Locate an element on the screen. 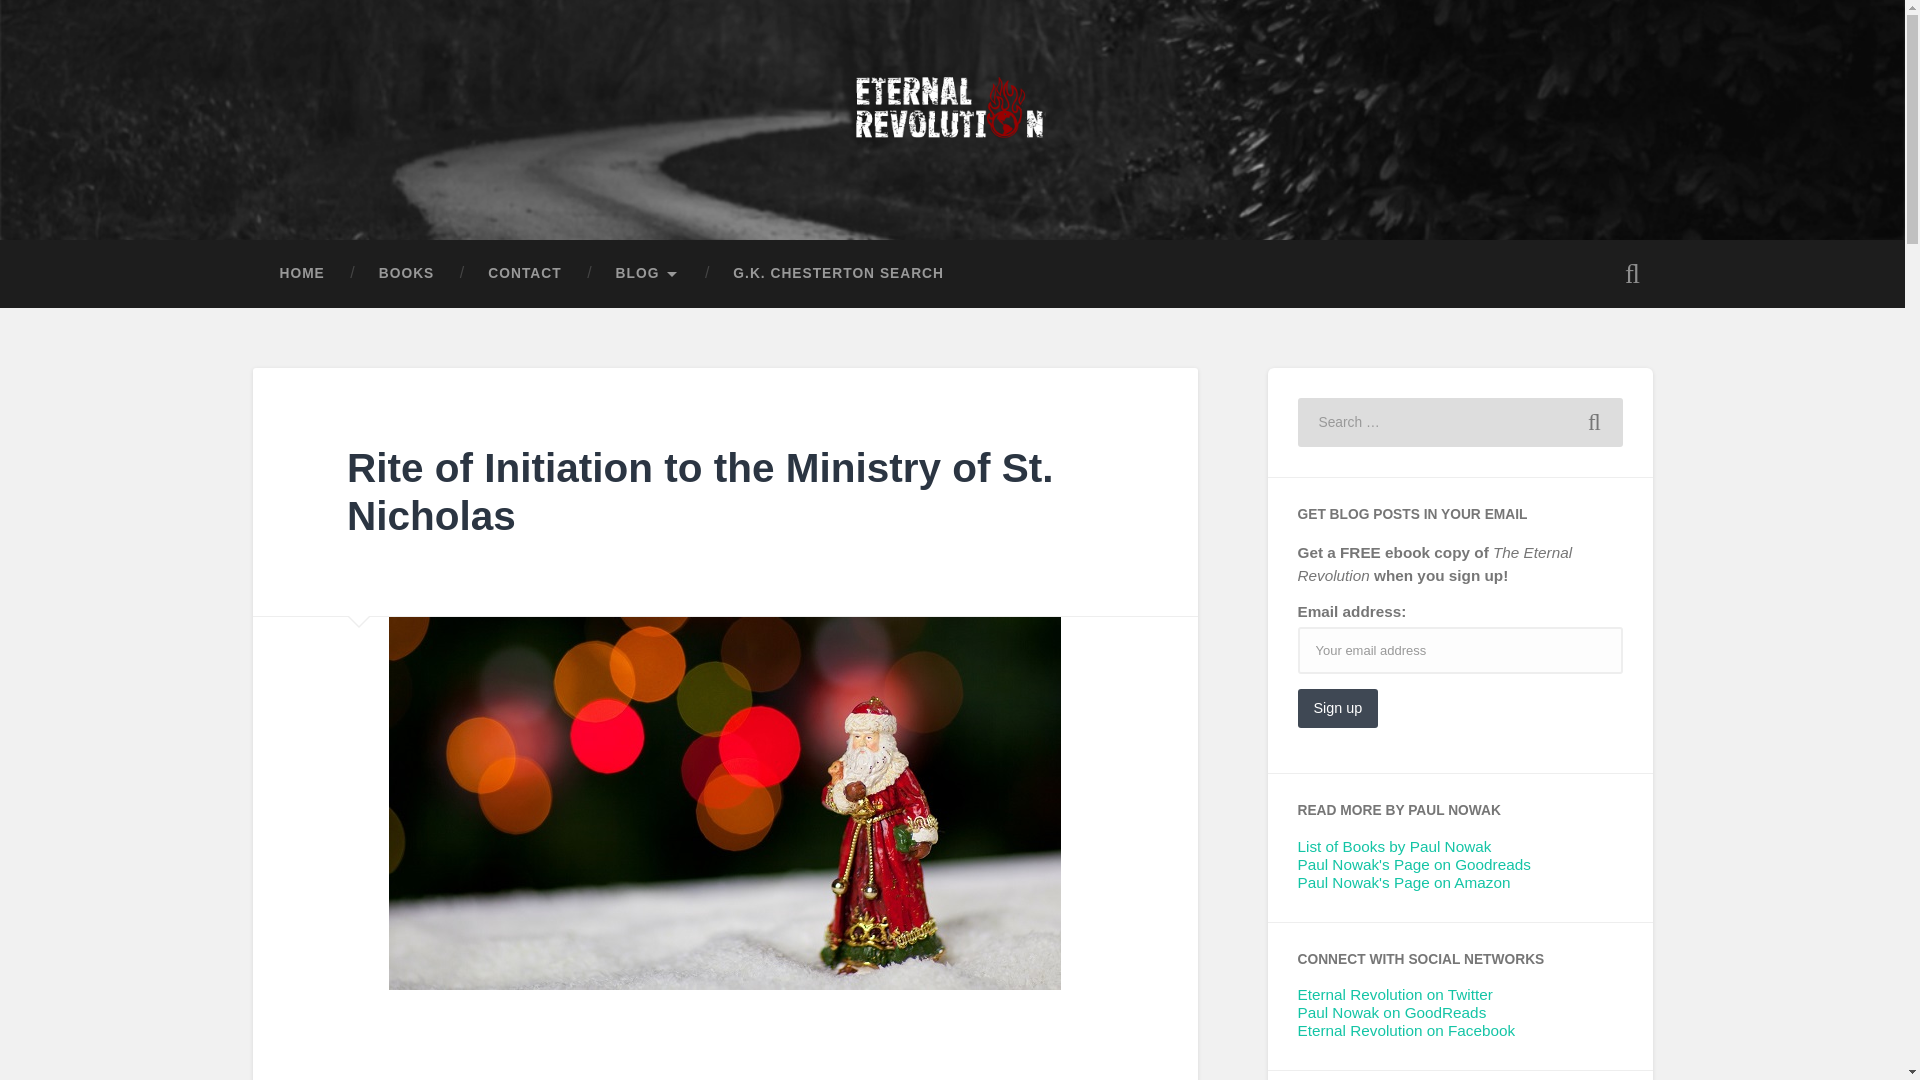  BOOKS is located at coordinates (406, 273).